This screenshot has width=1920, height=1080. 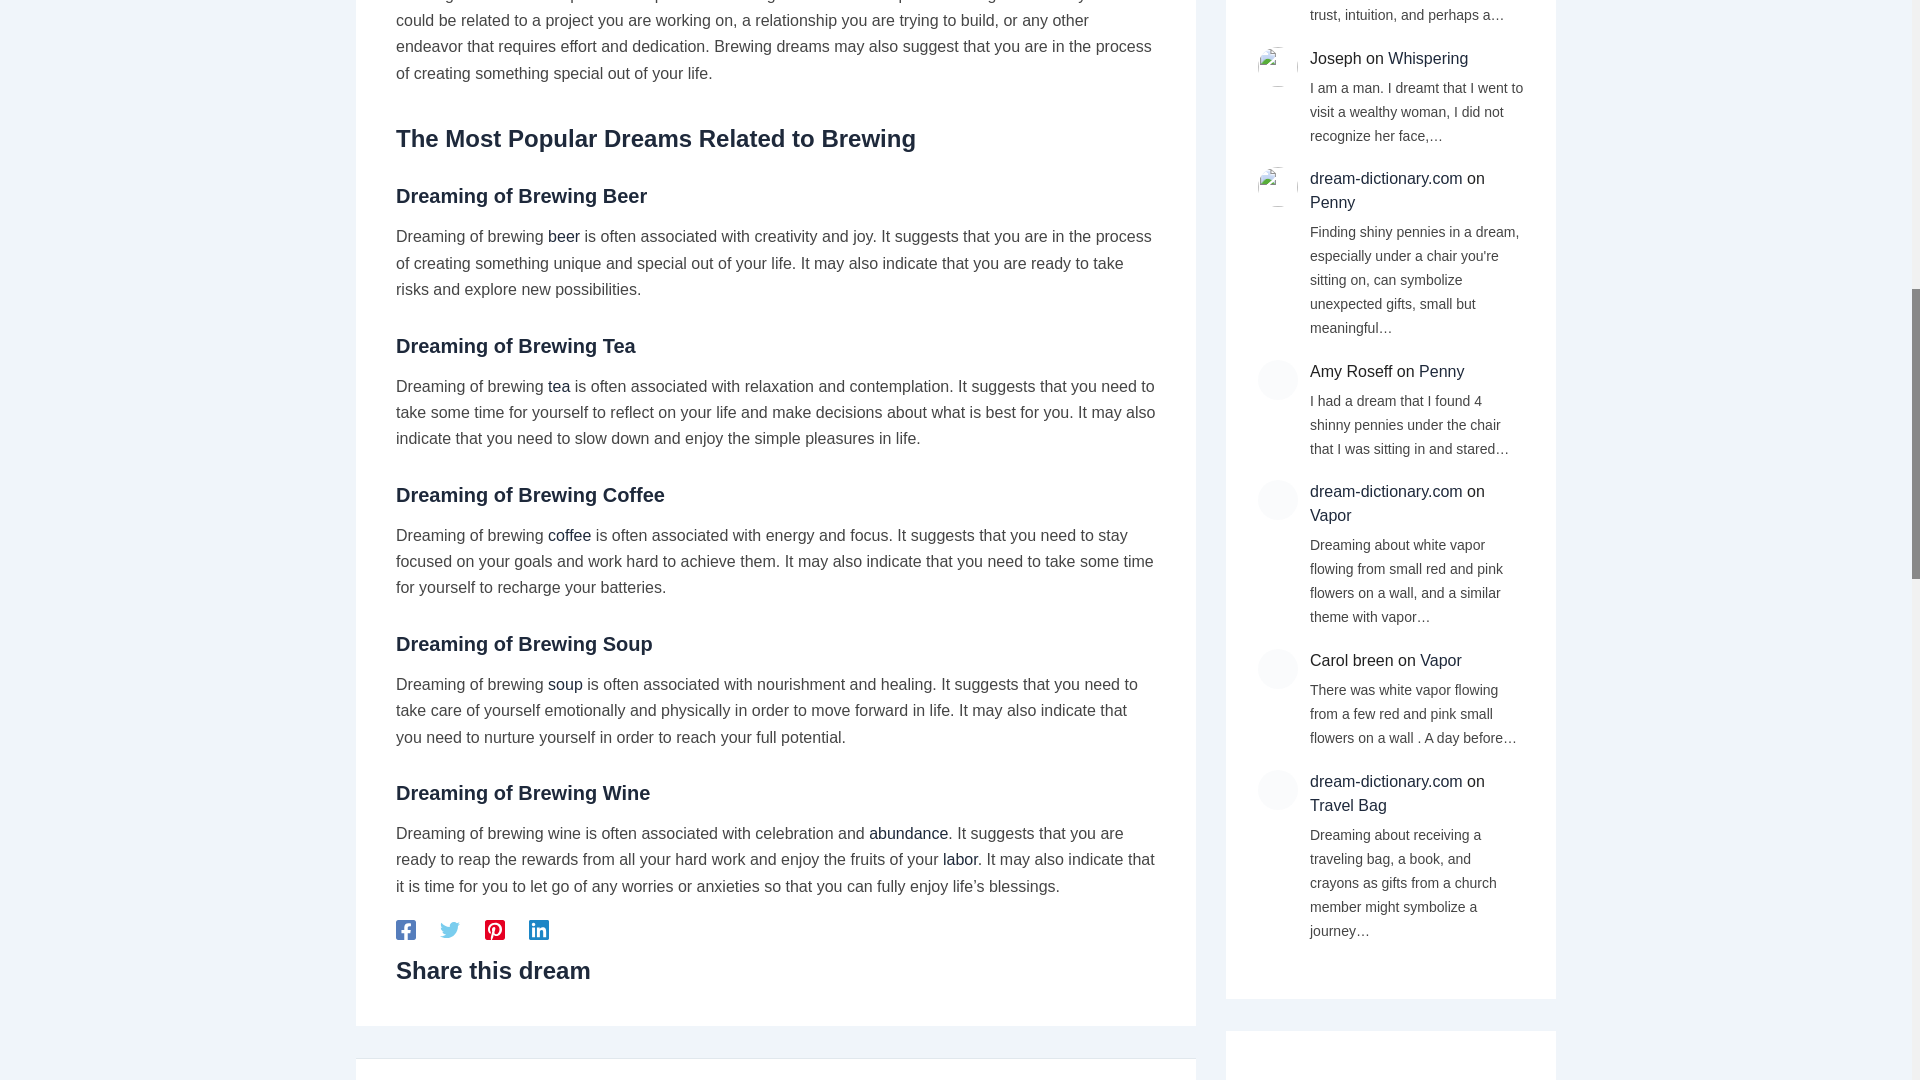 What do you see at coordinates (563, 236) in the screenshot?
I see `beer` at bounding box center [563, 236].